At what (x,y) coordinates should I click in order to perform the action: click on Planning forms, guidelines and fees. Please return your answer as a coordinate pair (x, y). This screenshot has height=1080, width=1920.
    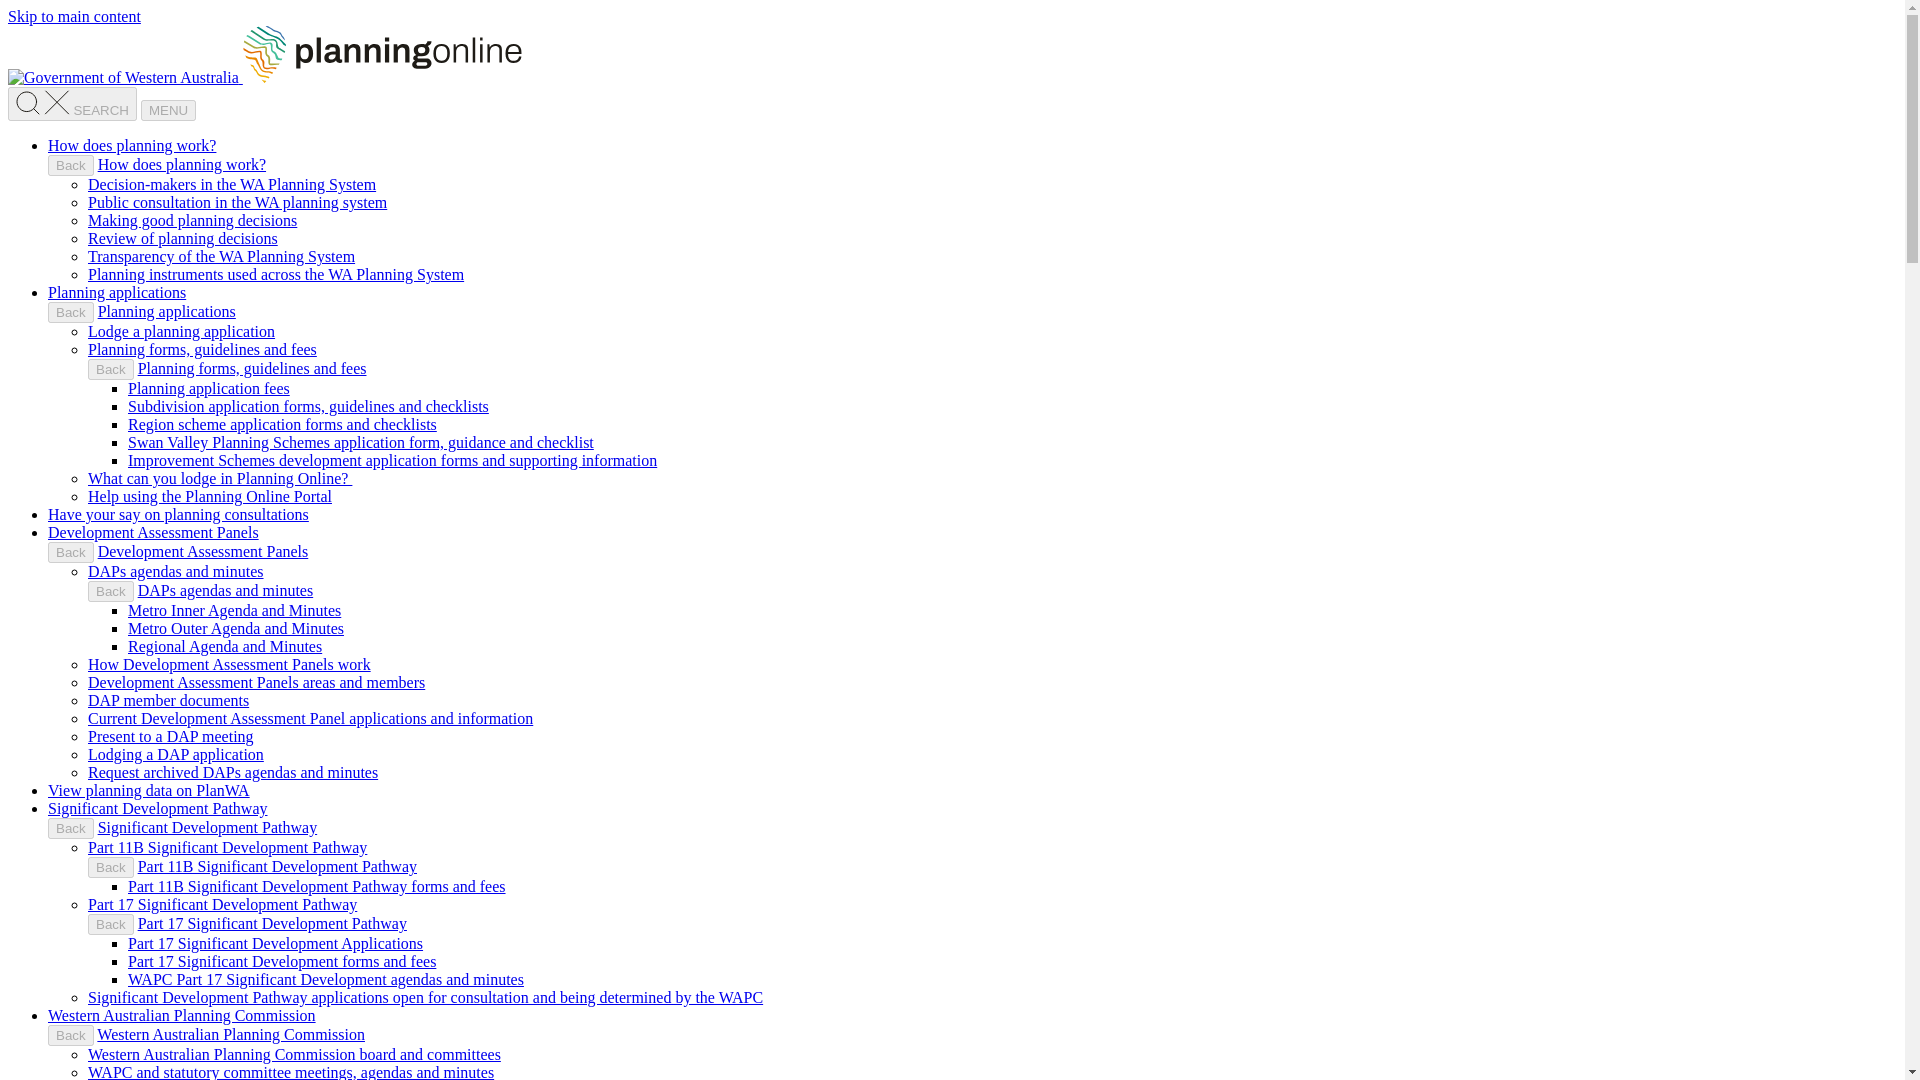
    Looking at the image, I should click on (202, 349).